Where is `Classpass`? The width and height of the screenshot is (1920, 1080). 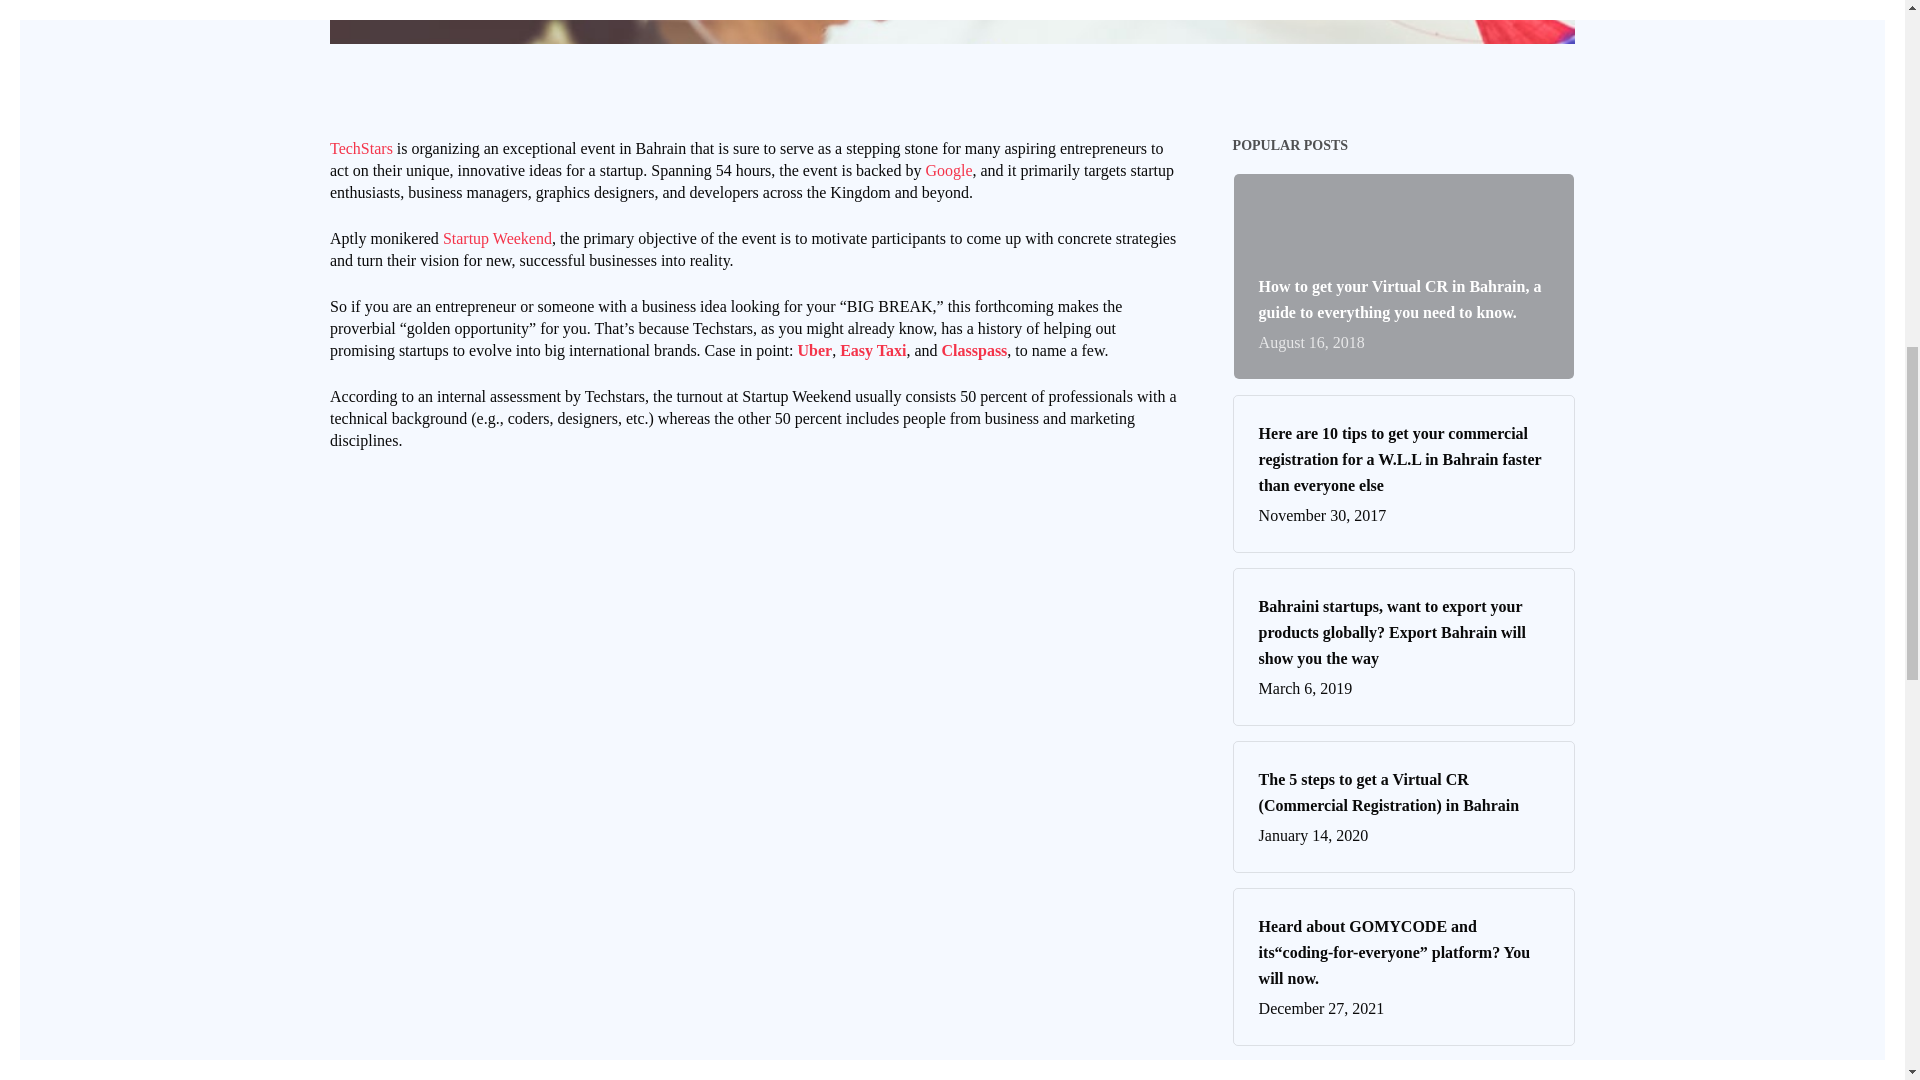 Classpass is located at coordinates (975, 350).